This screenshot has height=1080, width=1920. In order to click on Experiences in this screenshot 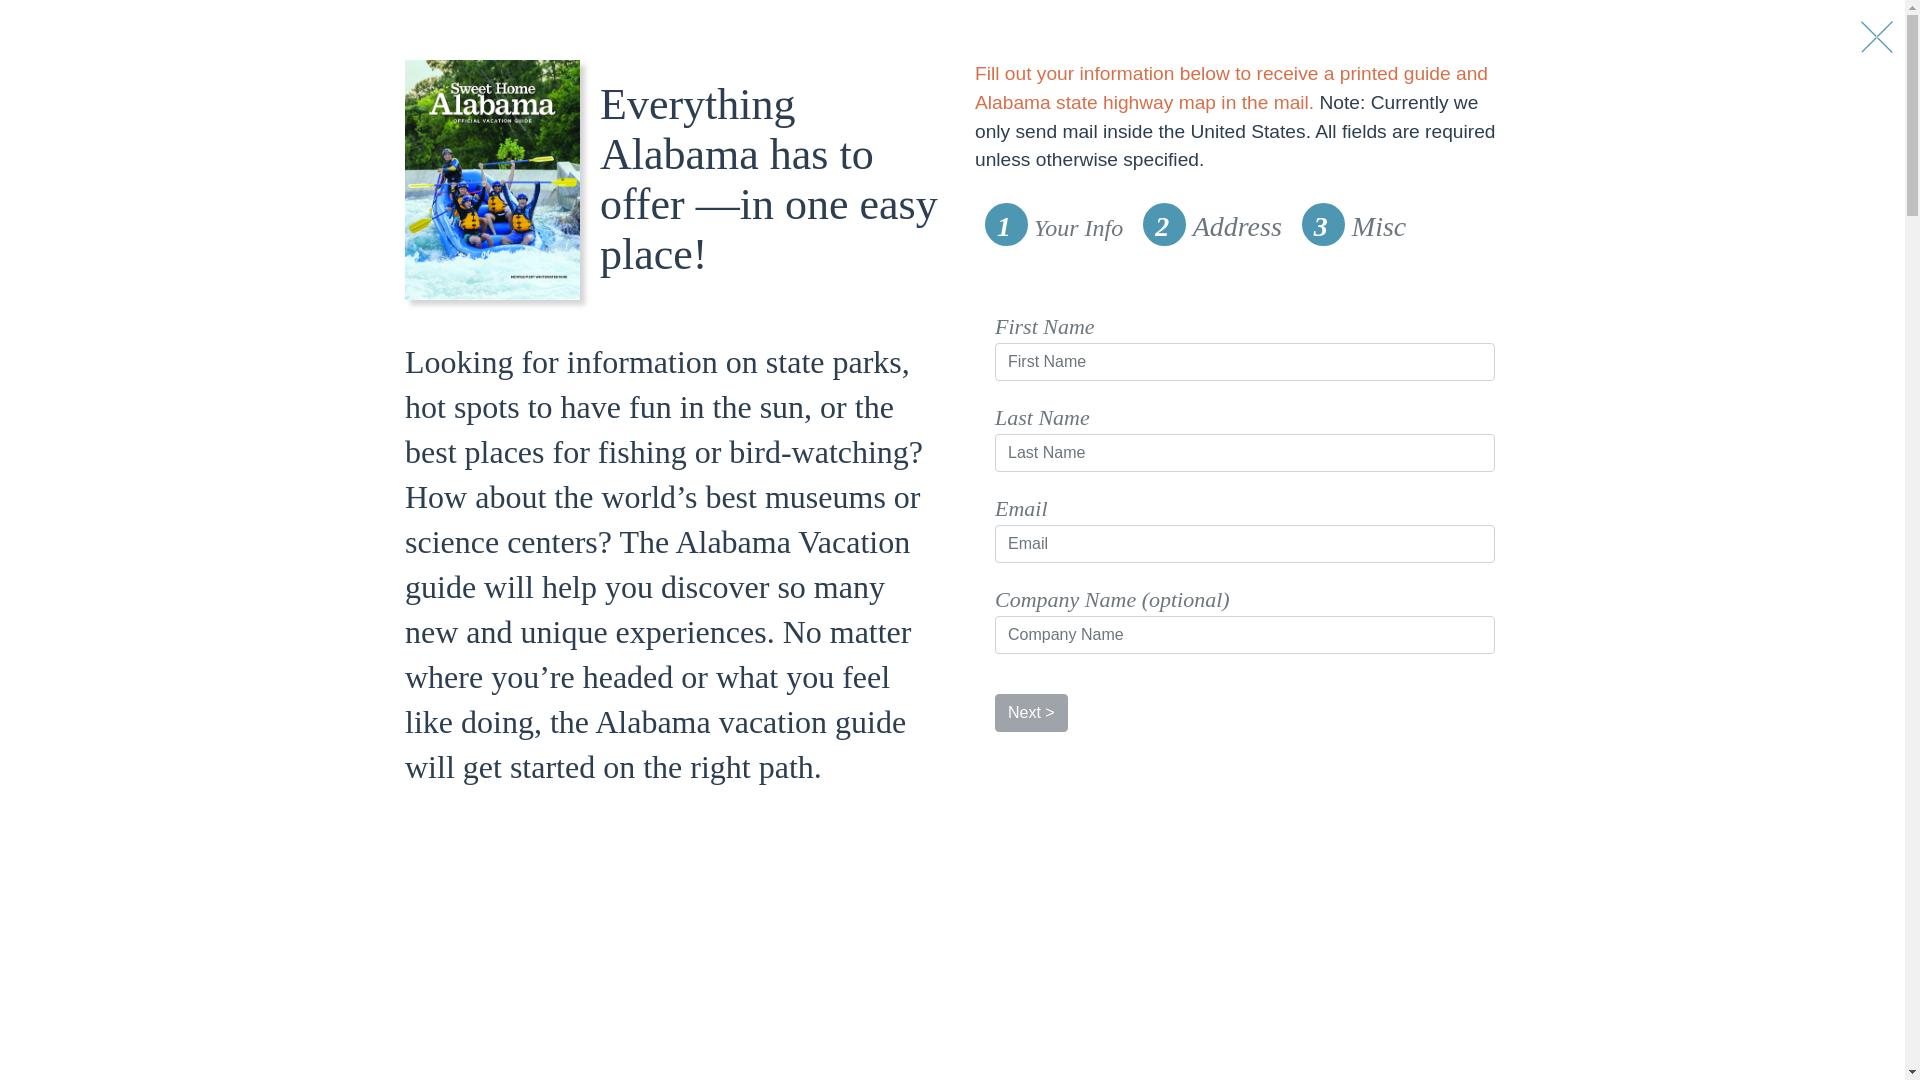, I will do `click(395, 44)`.